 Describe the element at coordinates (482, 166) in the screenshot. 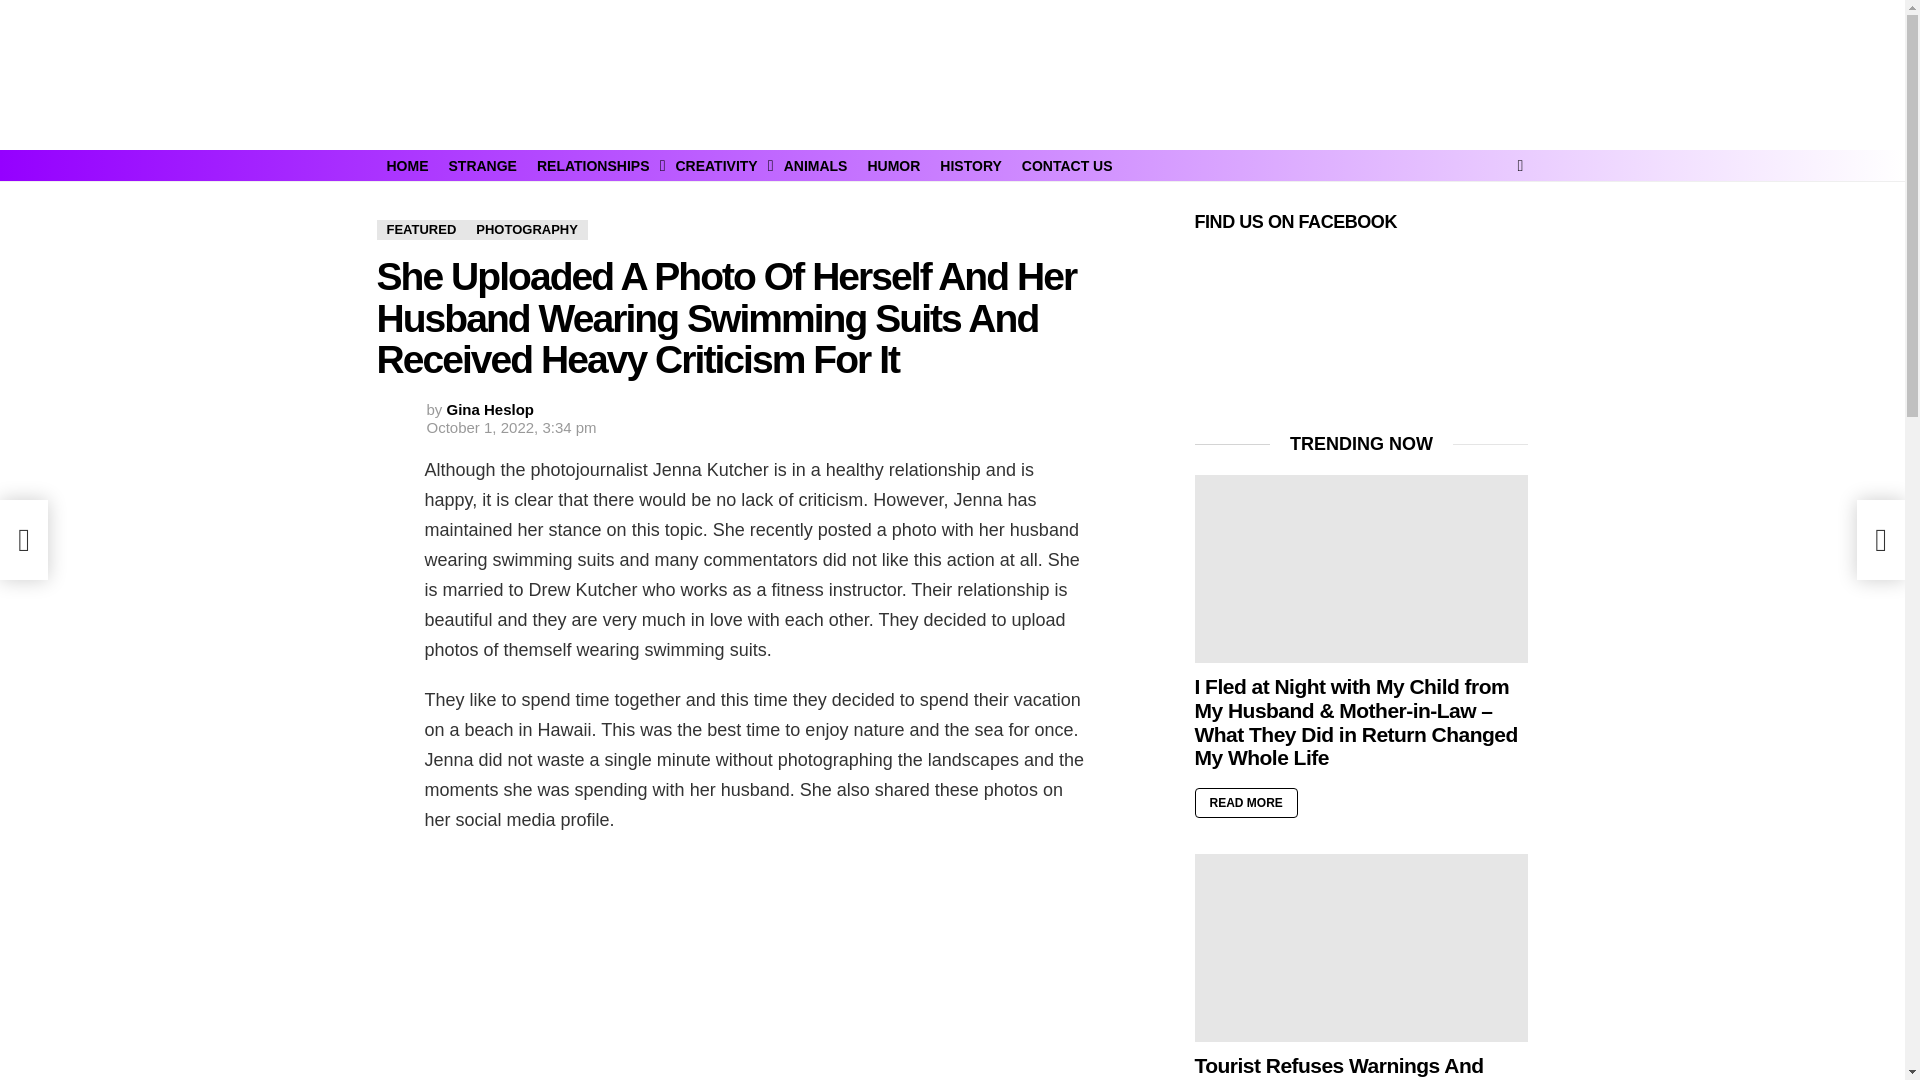

I see `STRANGE` at that location.